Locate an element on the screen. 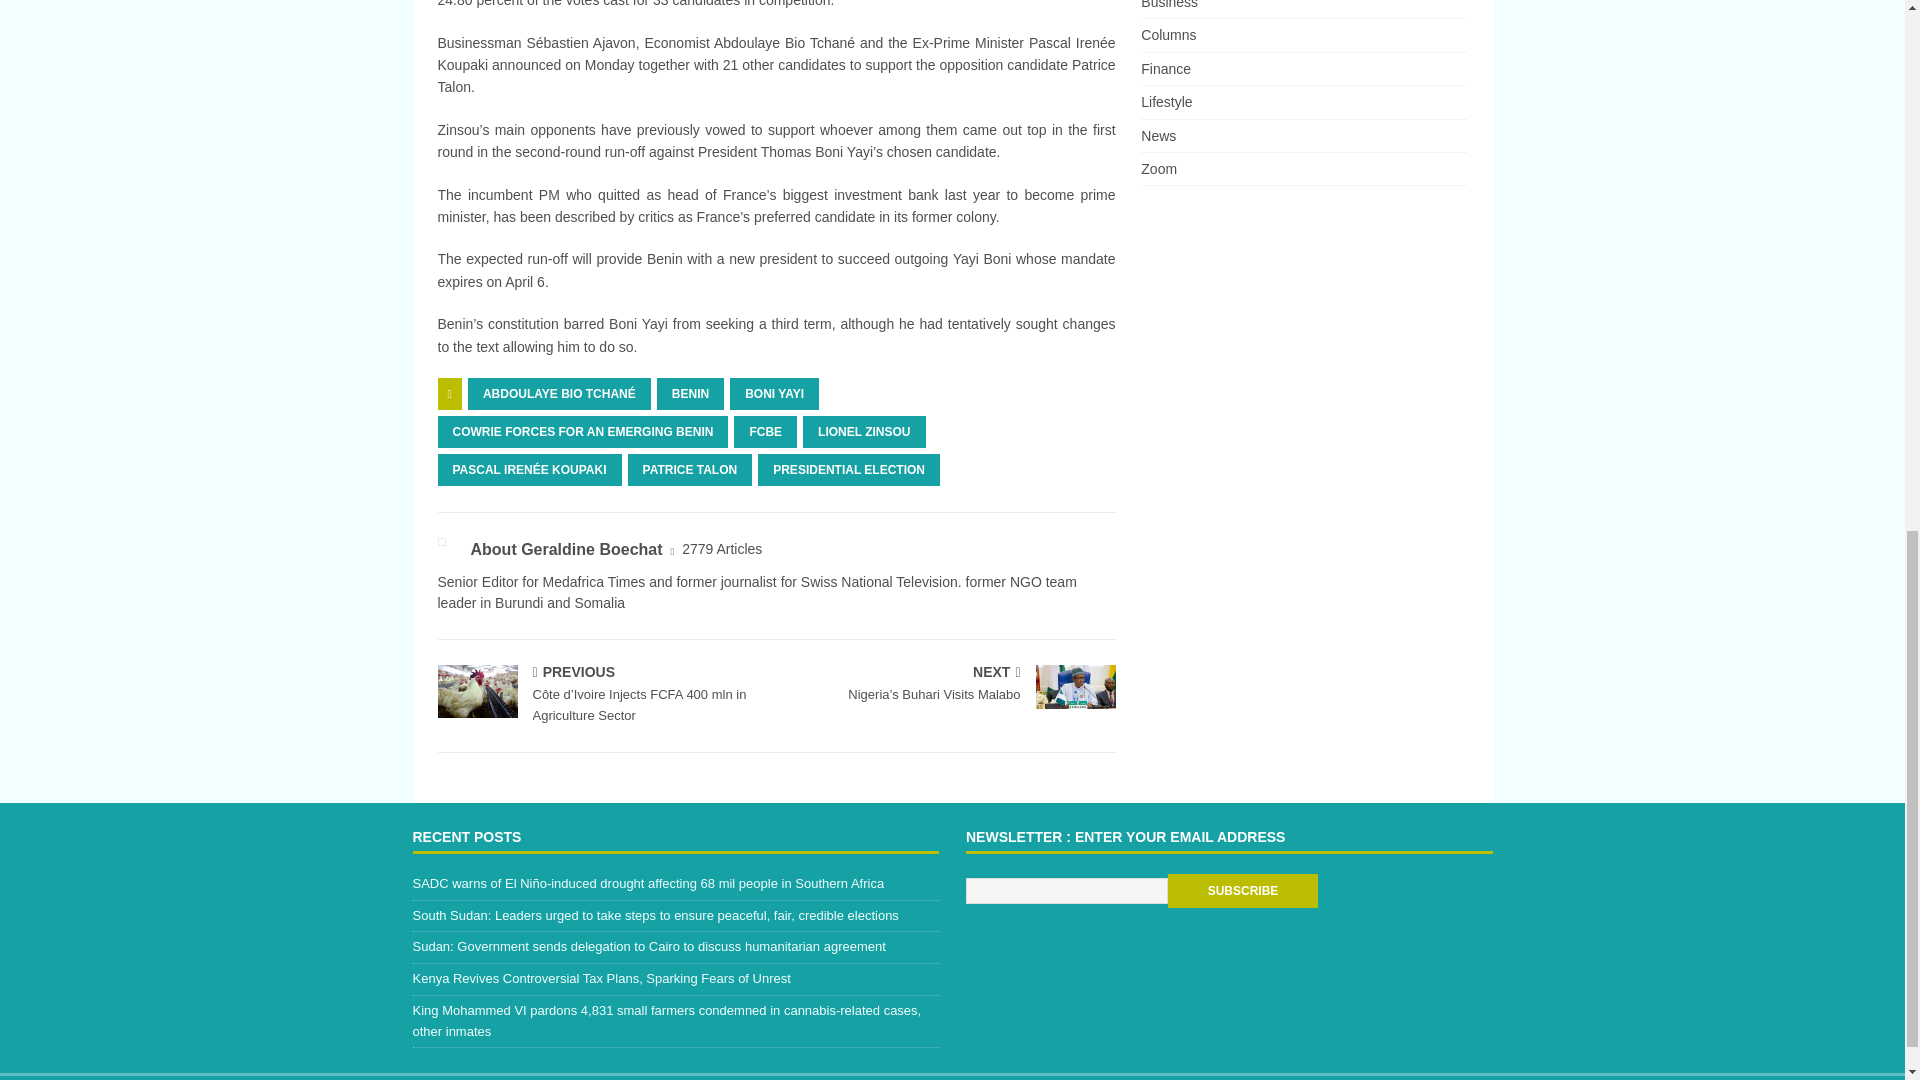  LIONEL ZINSOU is located at coordinates (864, 432).